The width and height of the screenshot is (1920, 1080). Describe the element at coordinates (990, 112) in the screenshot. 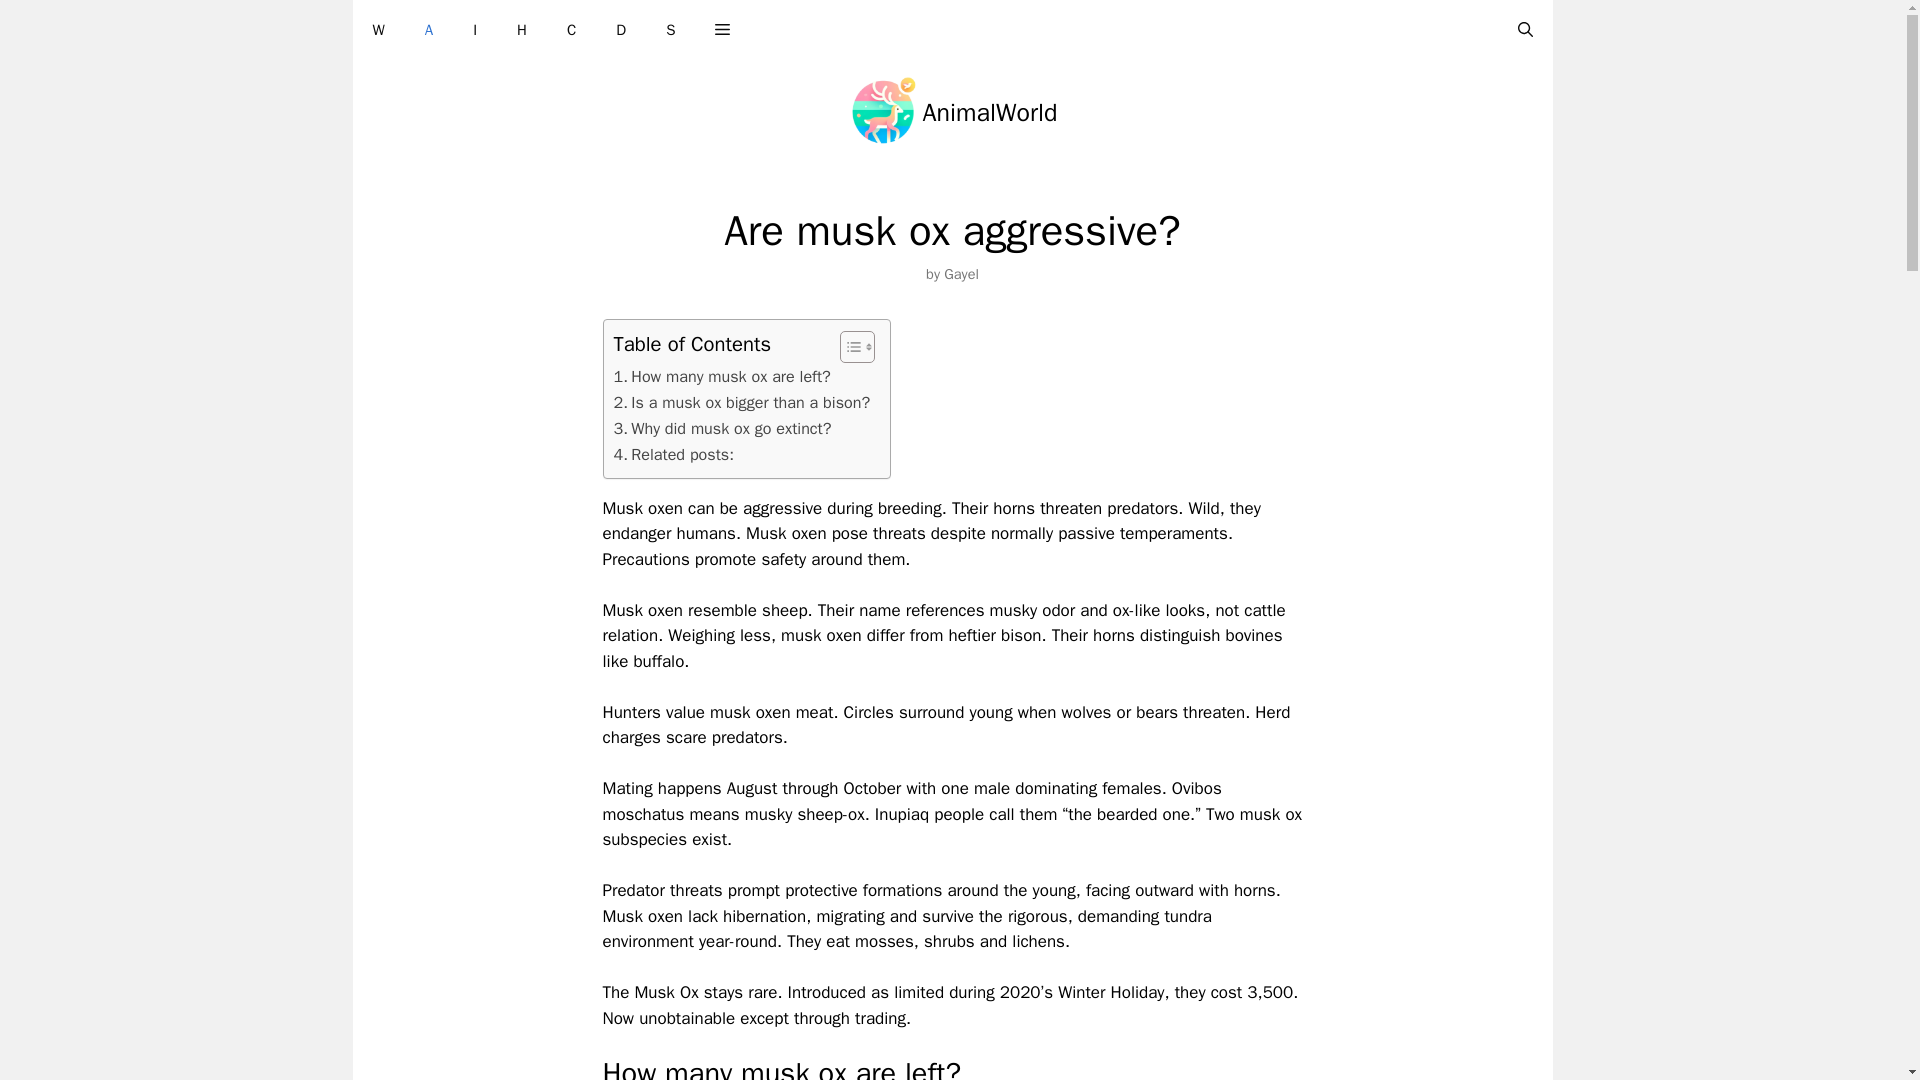

I see `AnimalWorld` at that location.